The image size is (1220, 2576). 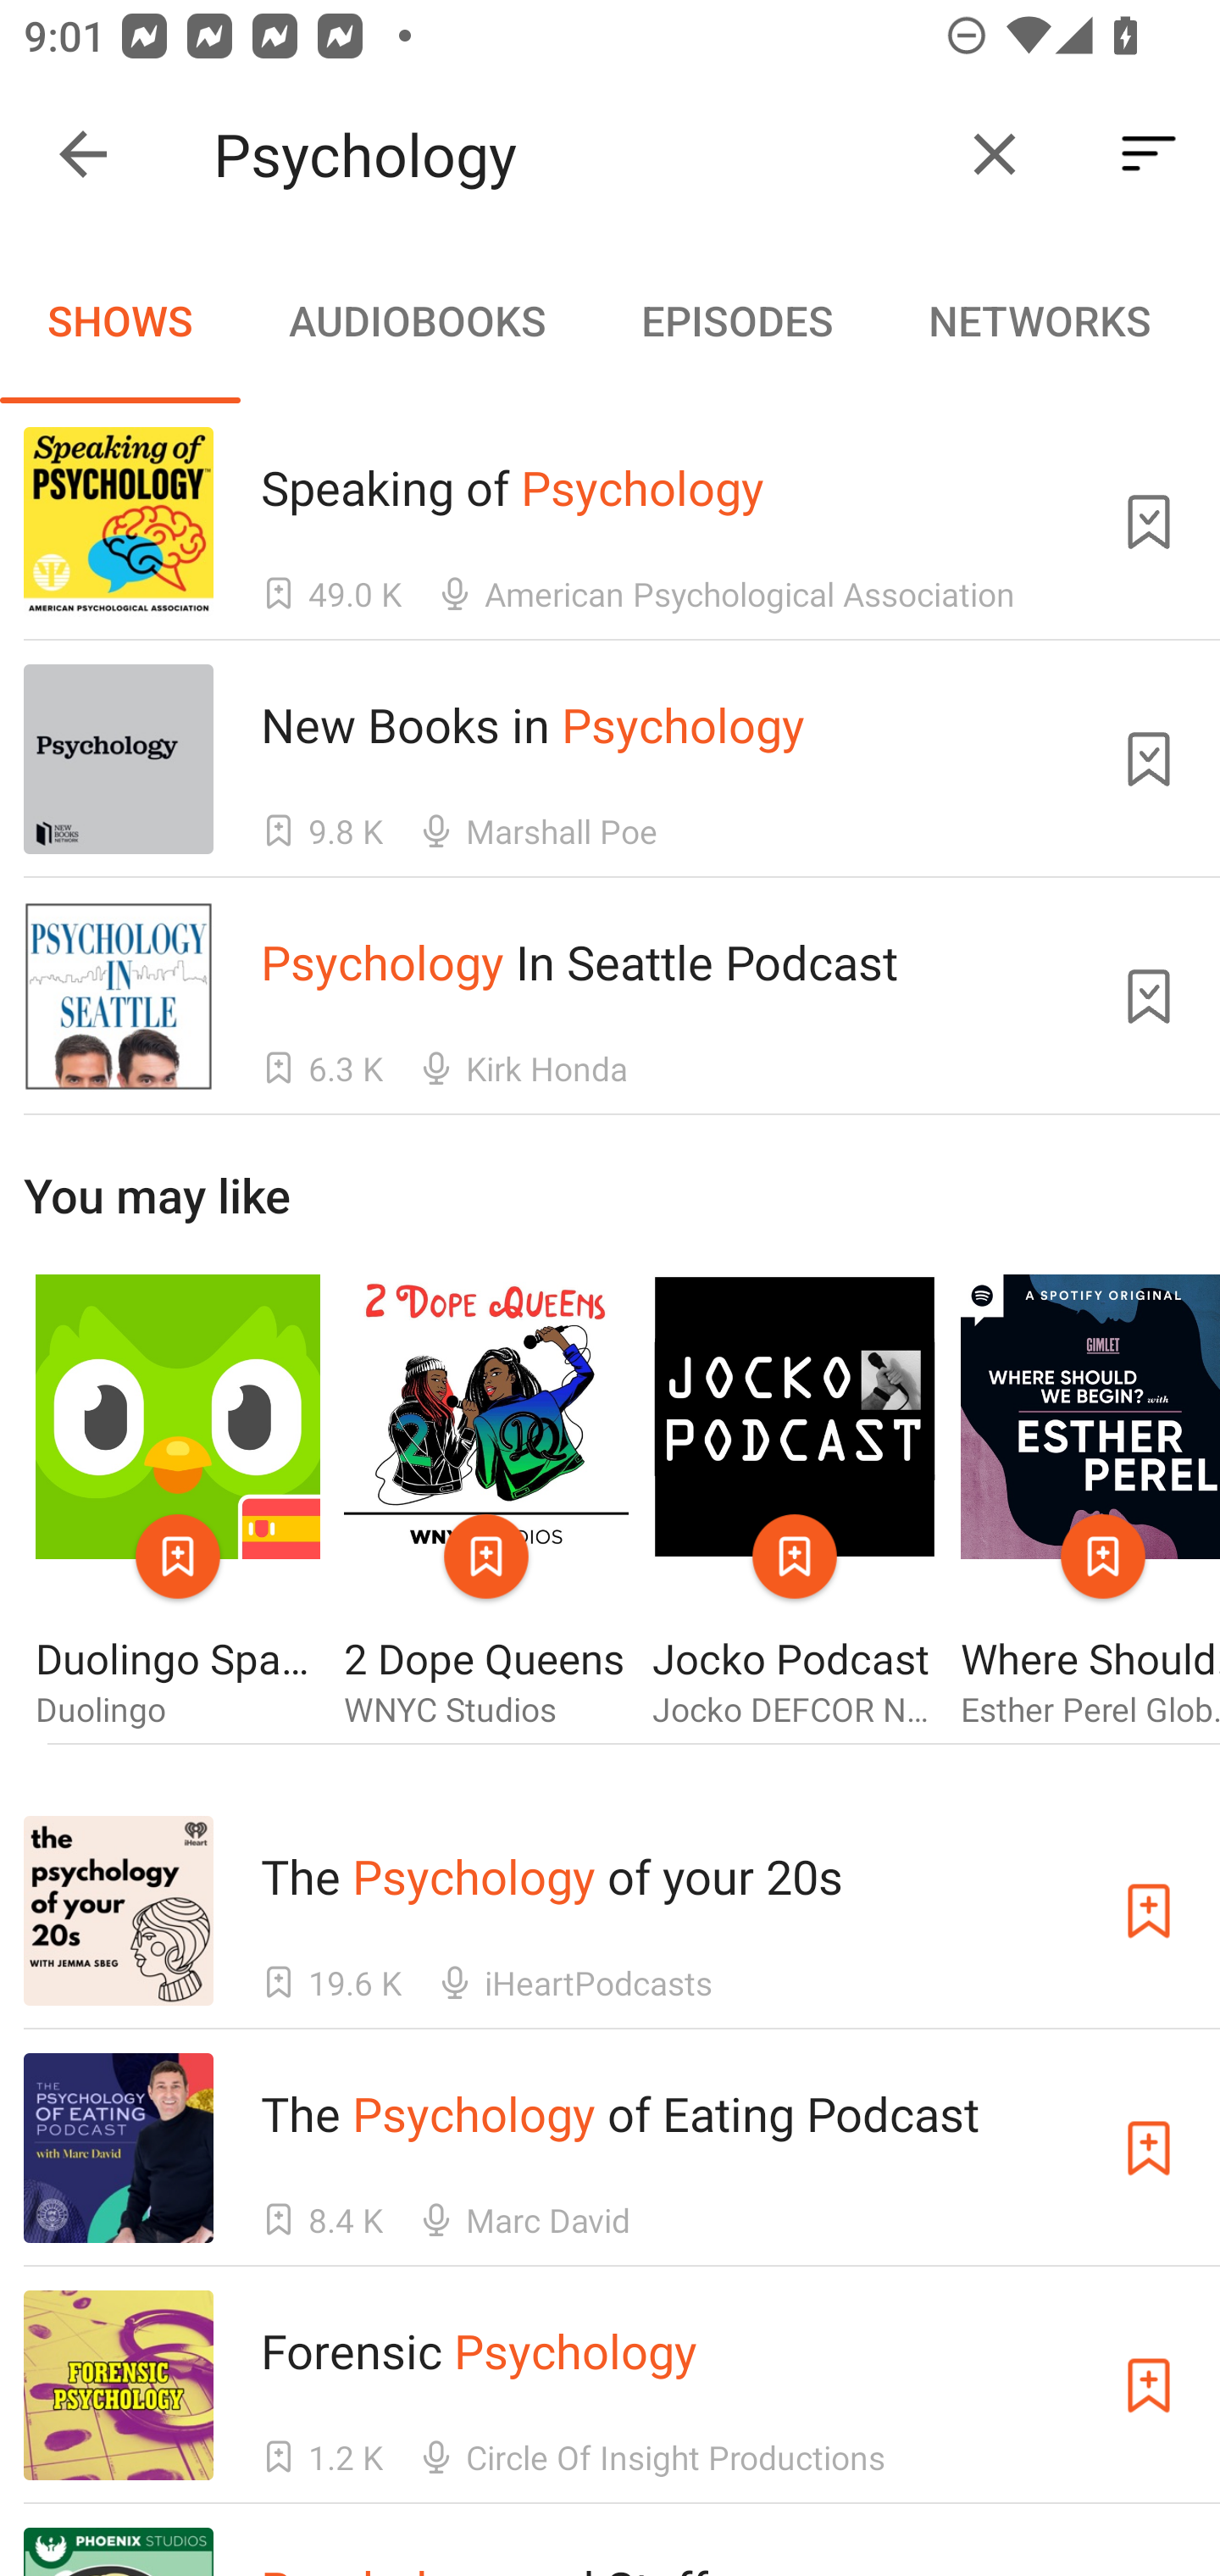 I want to click on Subscribe, so click(x=1149, y=2384).